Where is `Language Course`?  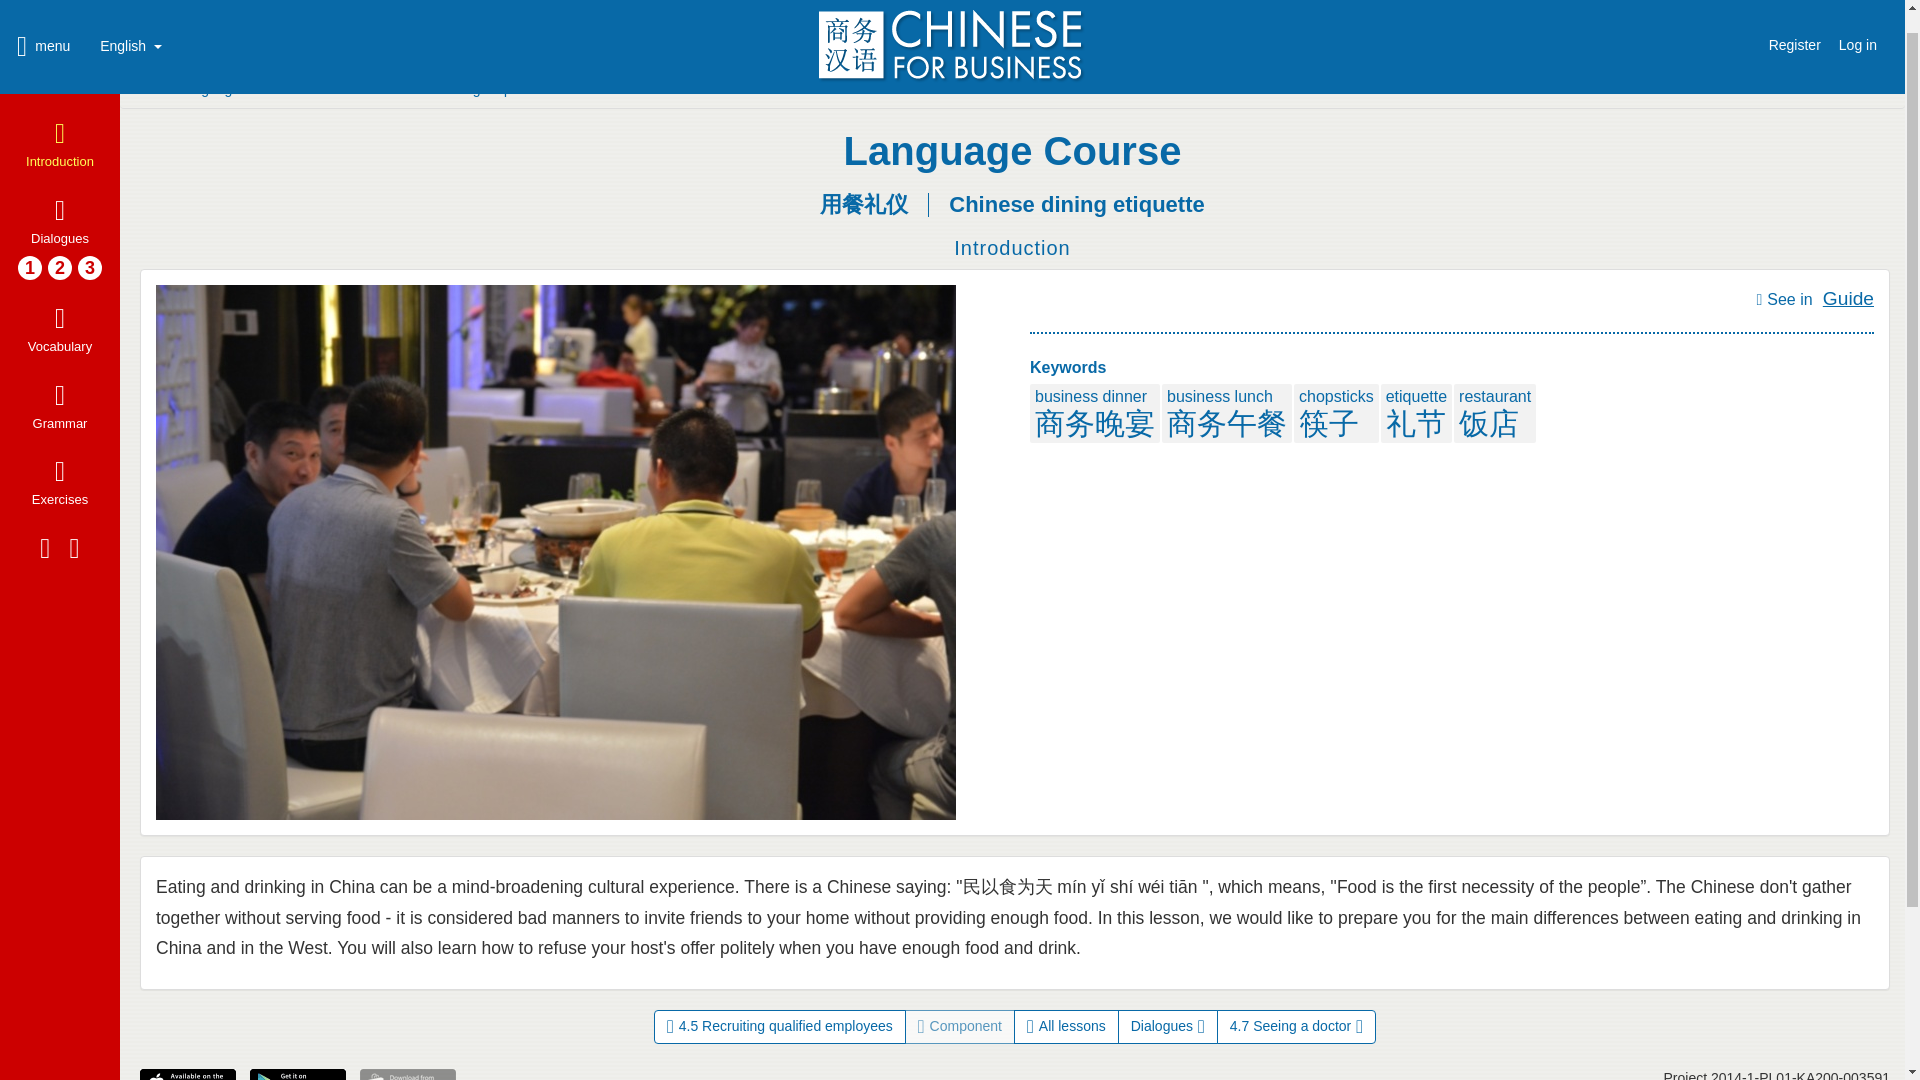 Language Course is located at coordinates (1013, 150).